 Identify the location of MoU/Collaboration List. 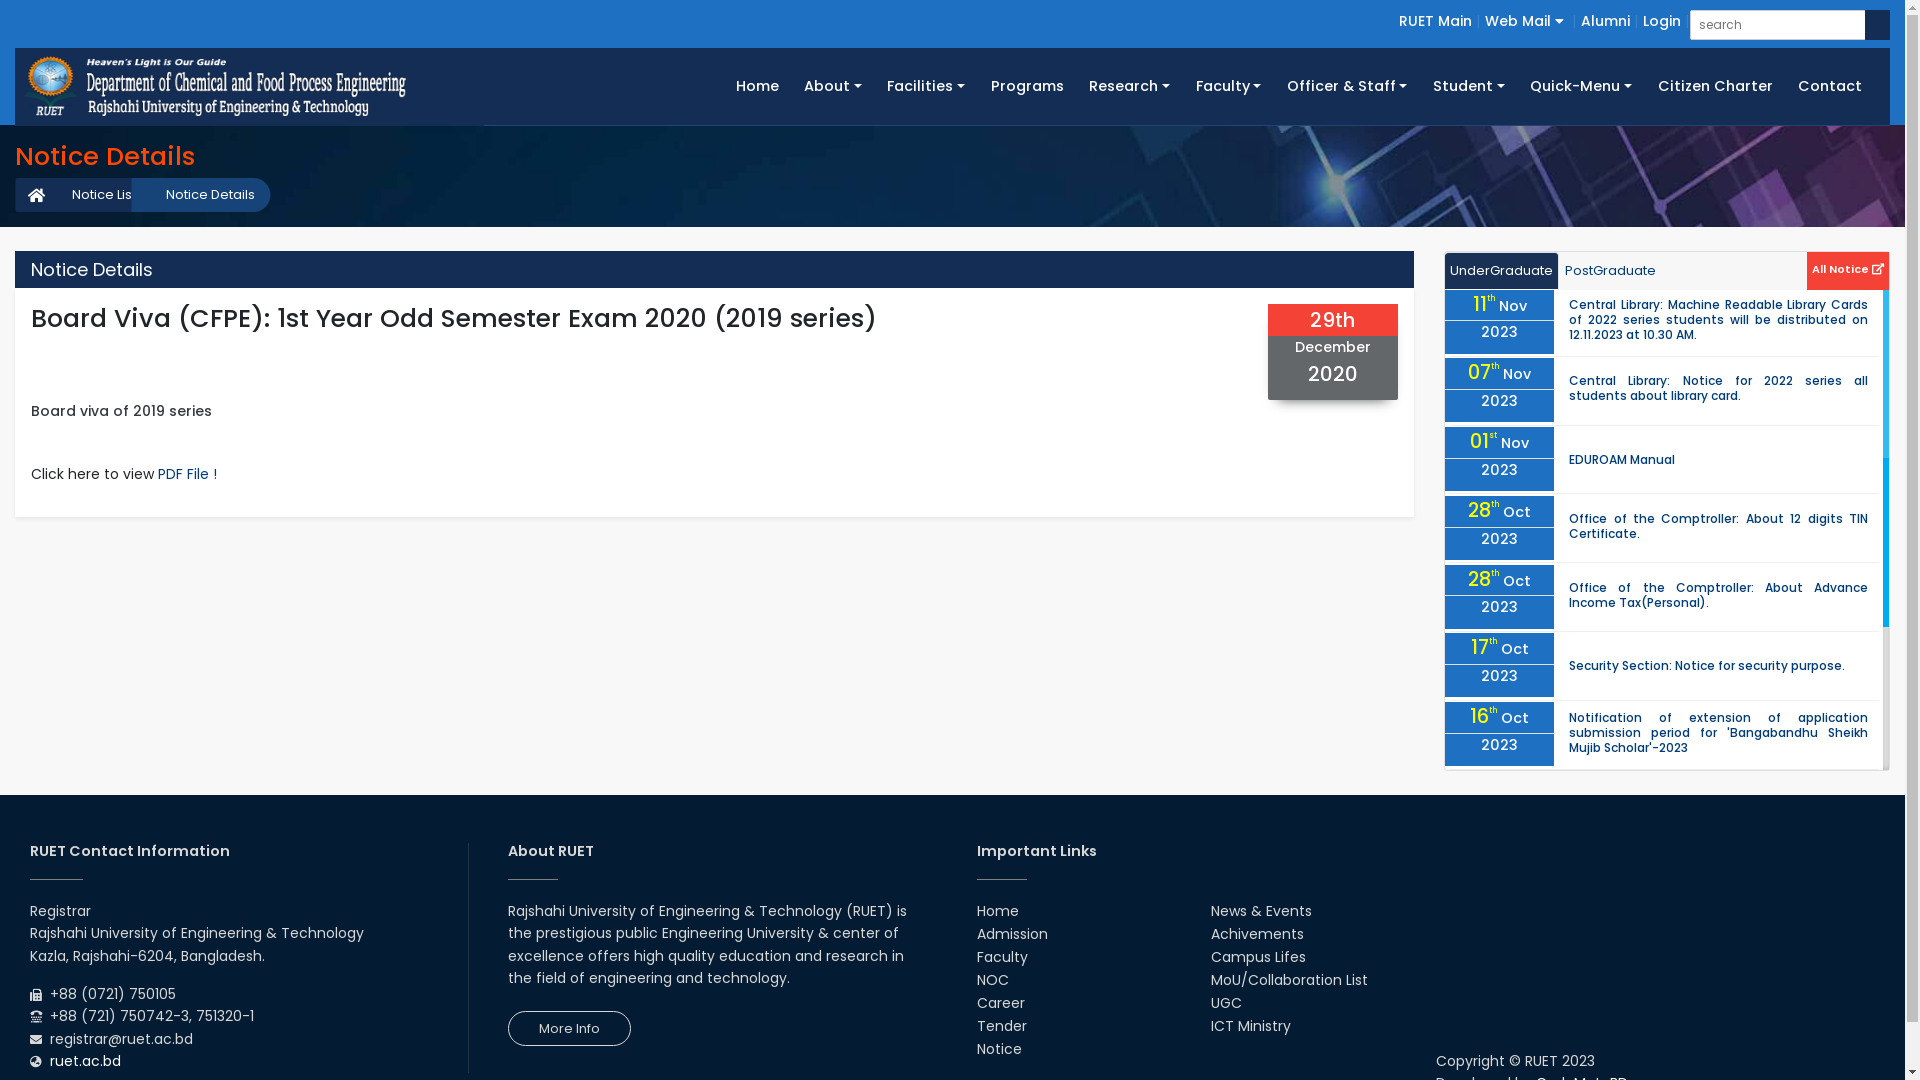
(1290, 980).